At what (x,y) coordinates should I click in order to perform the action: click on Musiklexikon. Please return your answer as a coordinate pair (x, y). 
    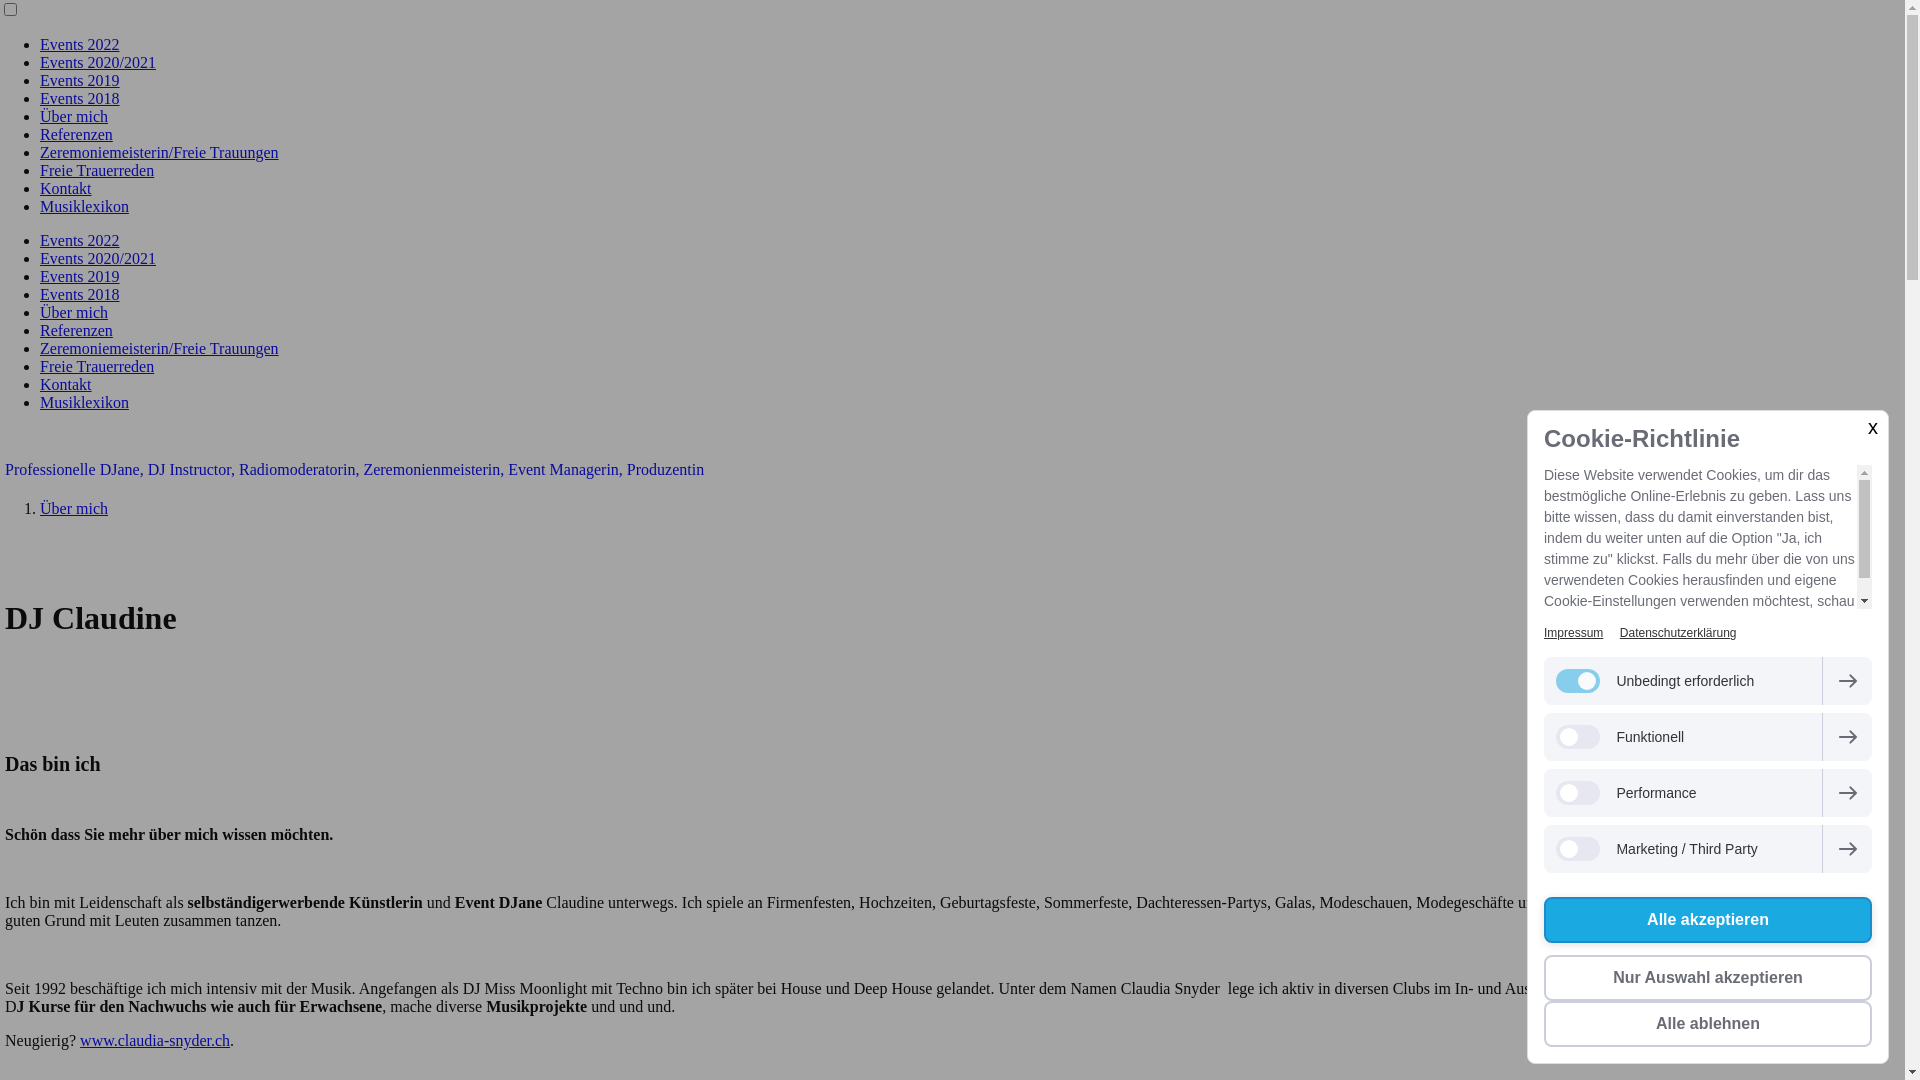
    Looking at the image, I should click on (84, 206).